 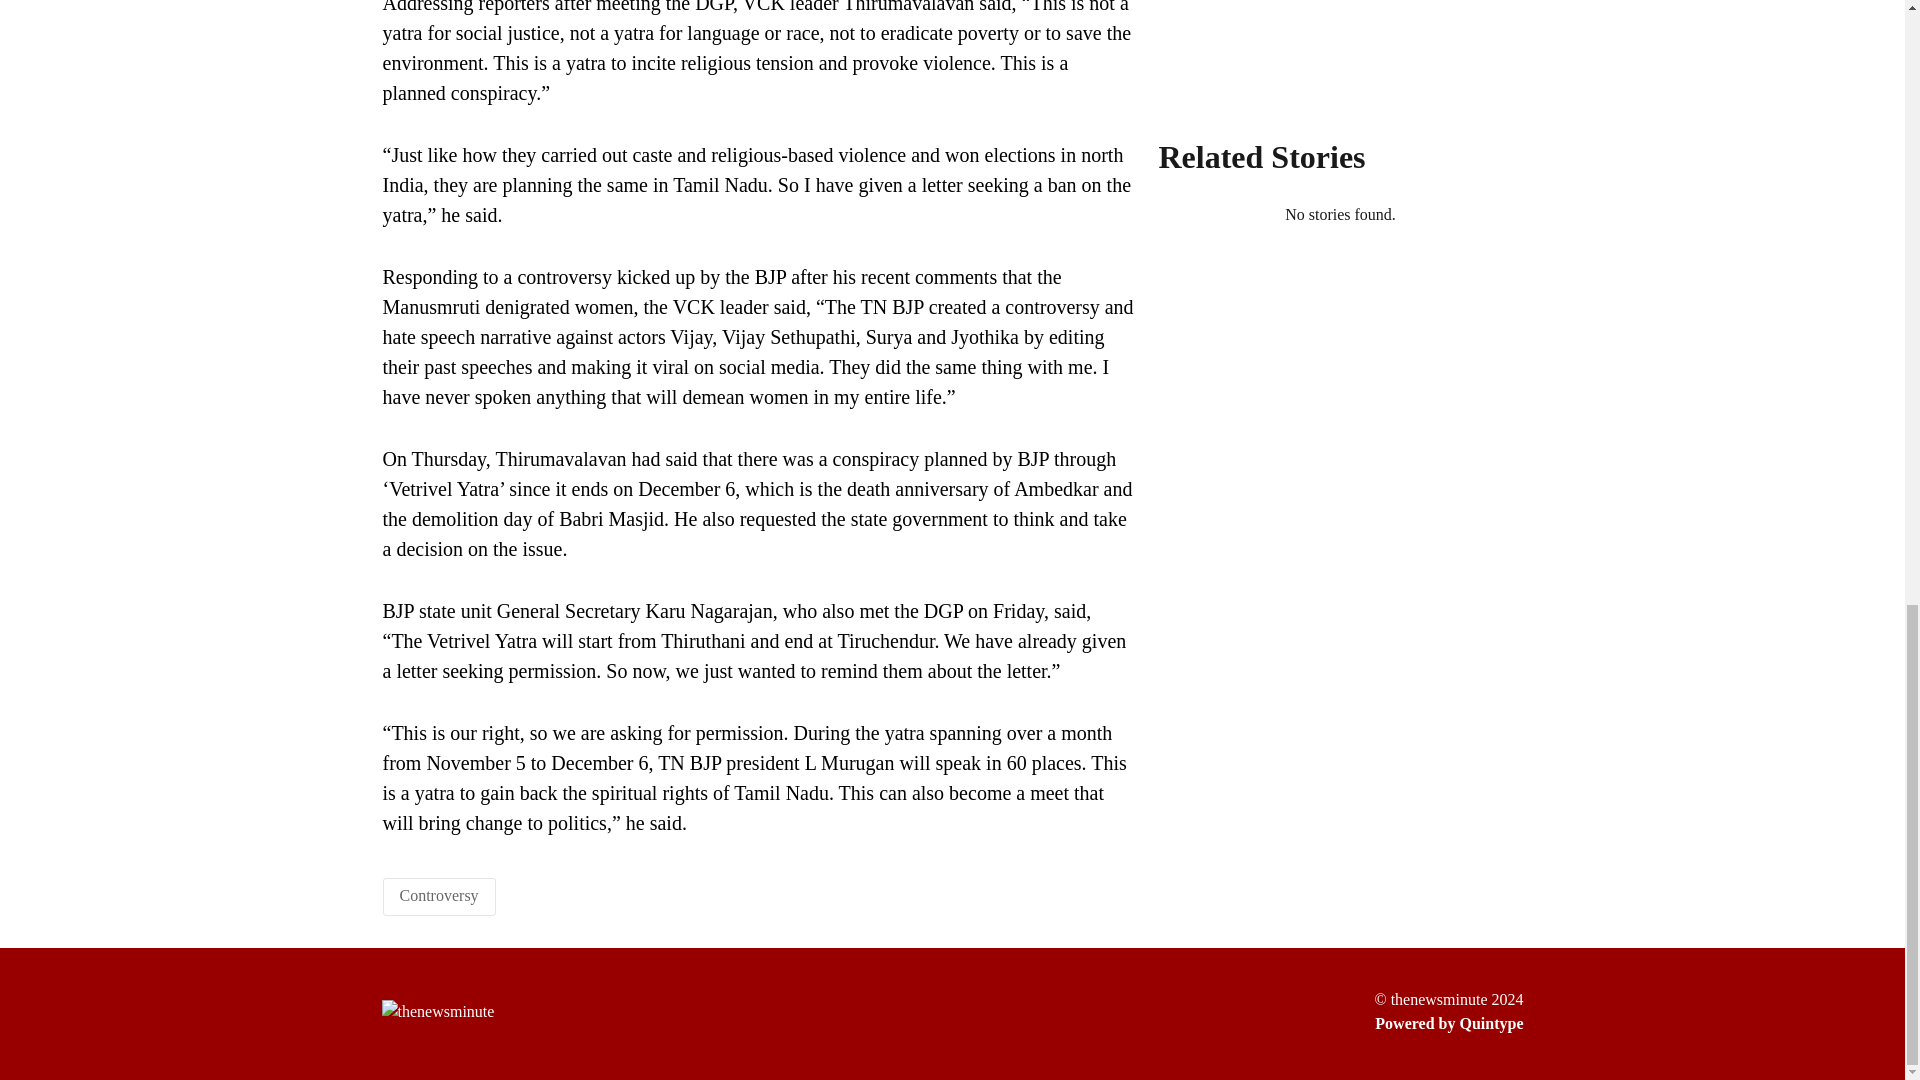 I want to click on Powered by Quintype, so click(x=1448, y=1023).